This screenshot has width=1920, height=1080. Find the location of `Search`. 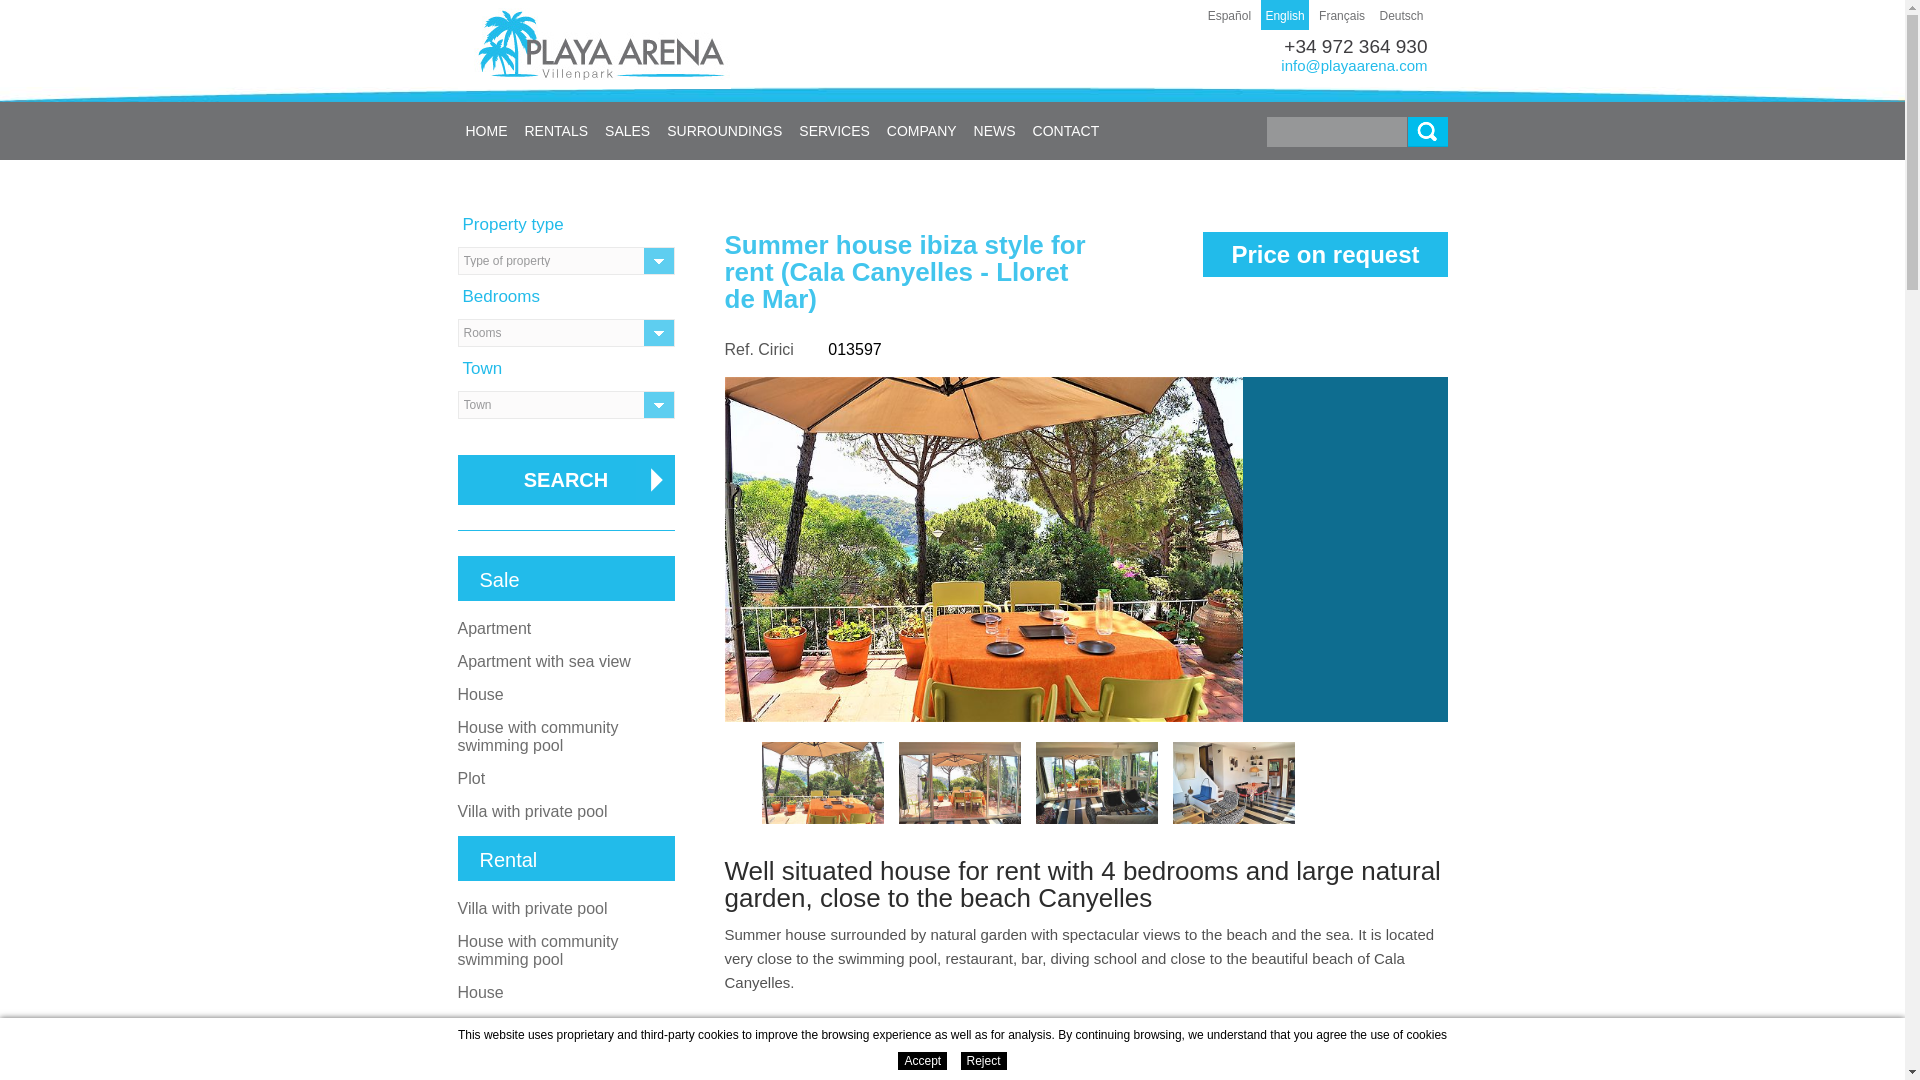

Search is located at coordinates (566, 480).